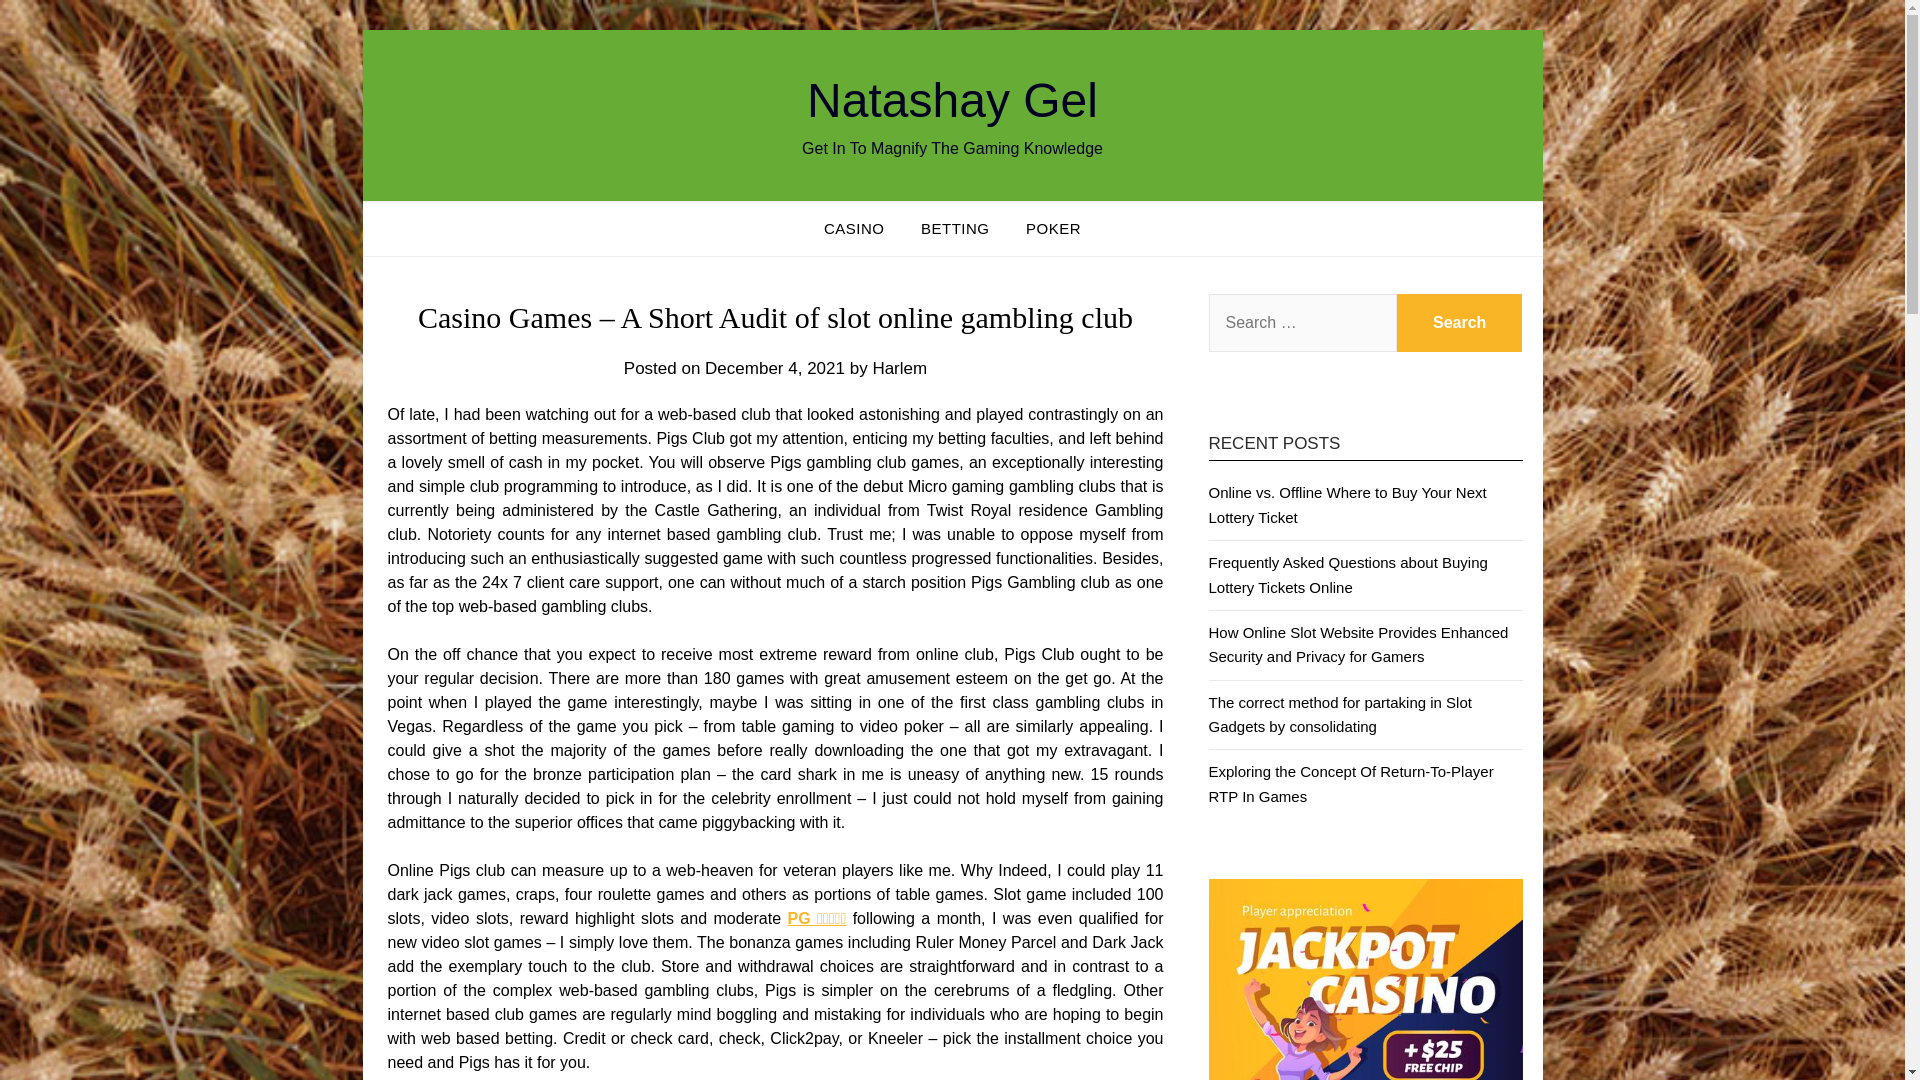 The width and height of the screenshot is (1920, 1080). Describe the element at coordinates (952, 100) in the screenshot. I see `Natashay Gel` at that location.